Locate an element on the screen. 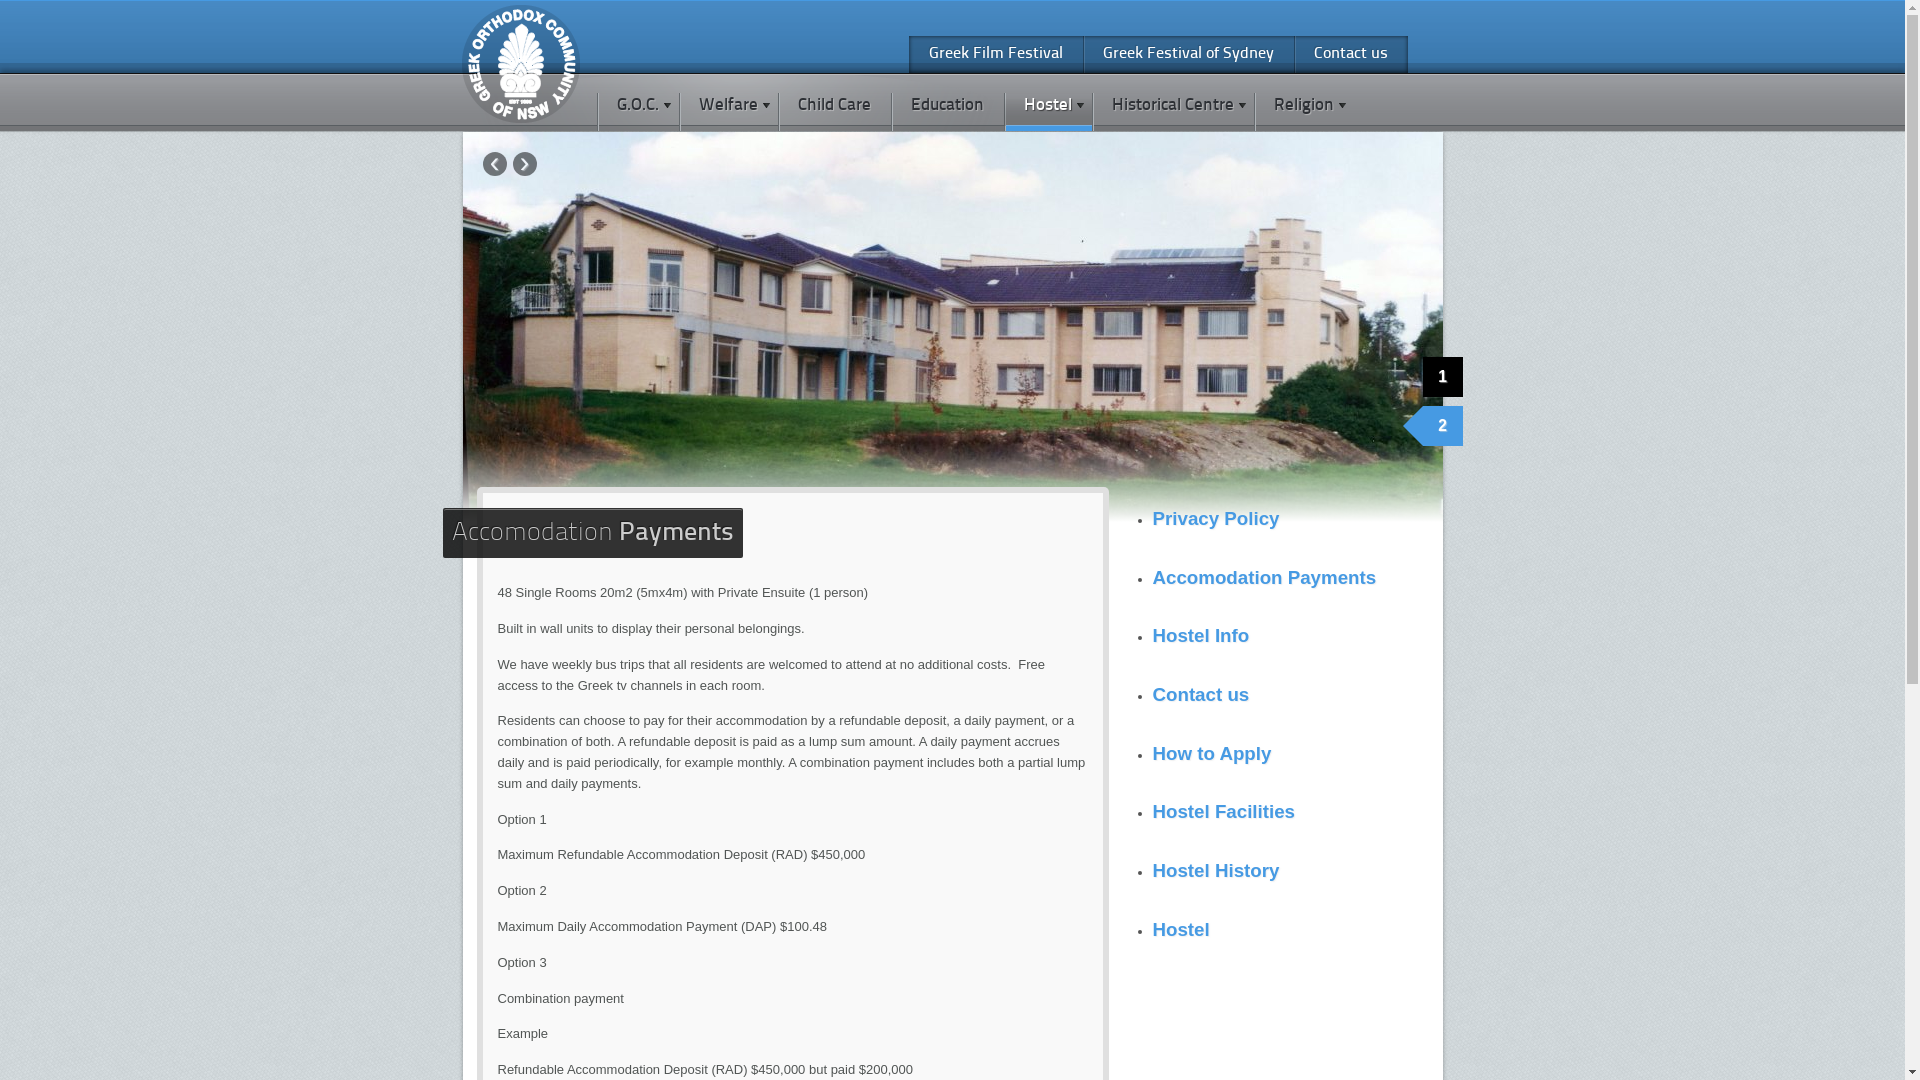 Image resolution: width=1920 pixels, height=1080 pixels. Greek Film Festival is located at coordinates (995, 54).